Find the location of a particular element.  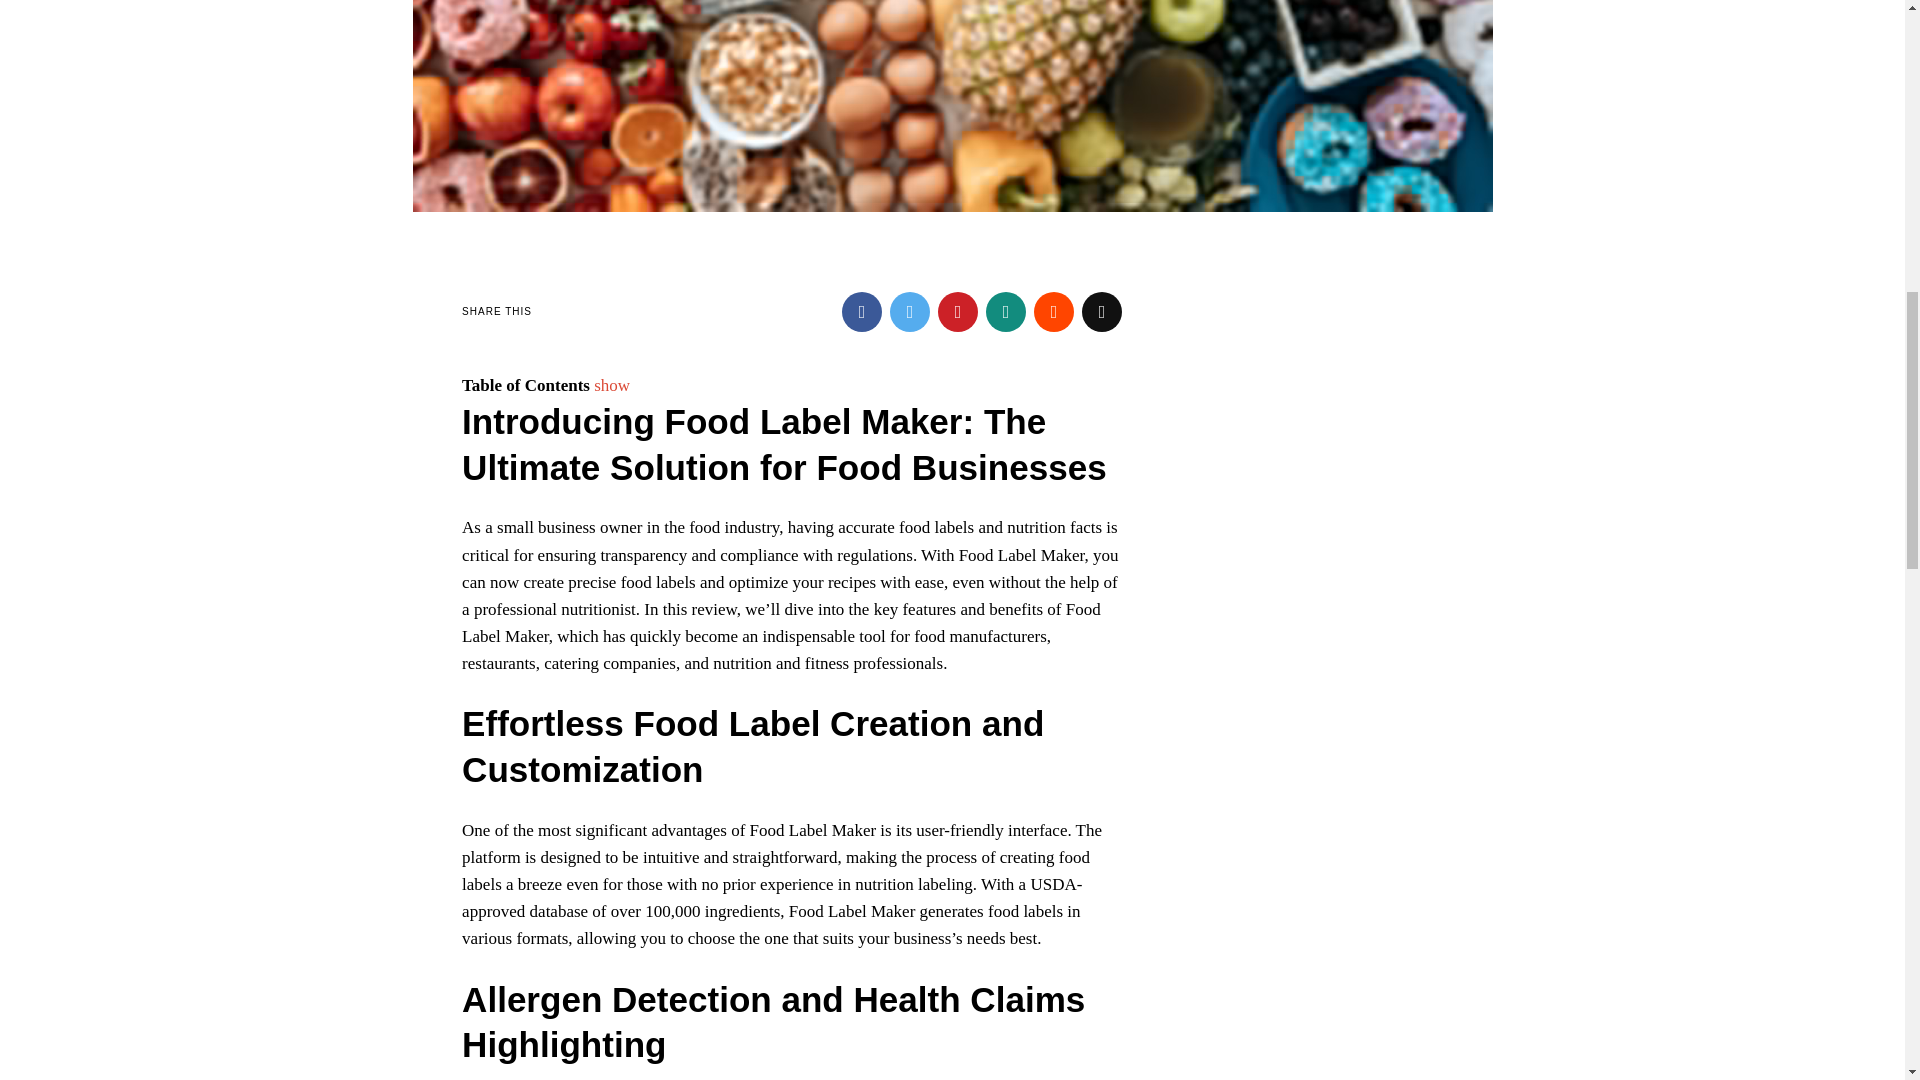

Whatsapp is located at coordinates (1006, 311).